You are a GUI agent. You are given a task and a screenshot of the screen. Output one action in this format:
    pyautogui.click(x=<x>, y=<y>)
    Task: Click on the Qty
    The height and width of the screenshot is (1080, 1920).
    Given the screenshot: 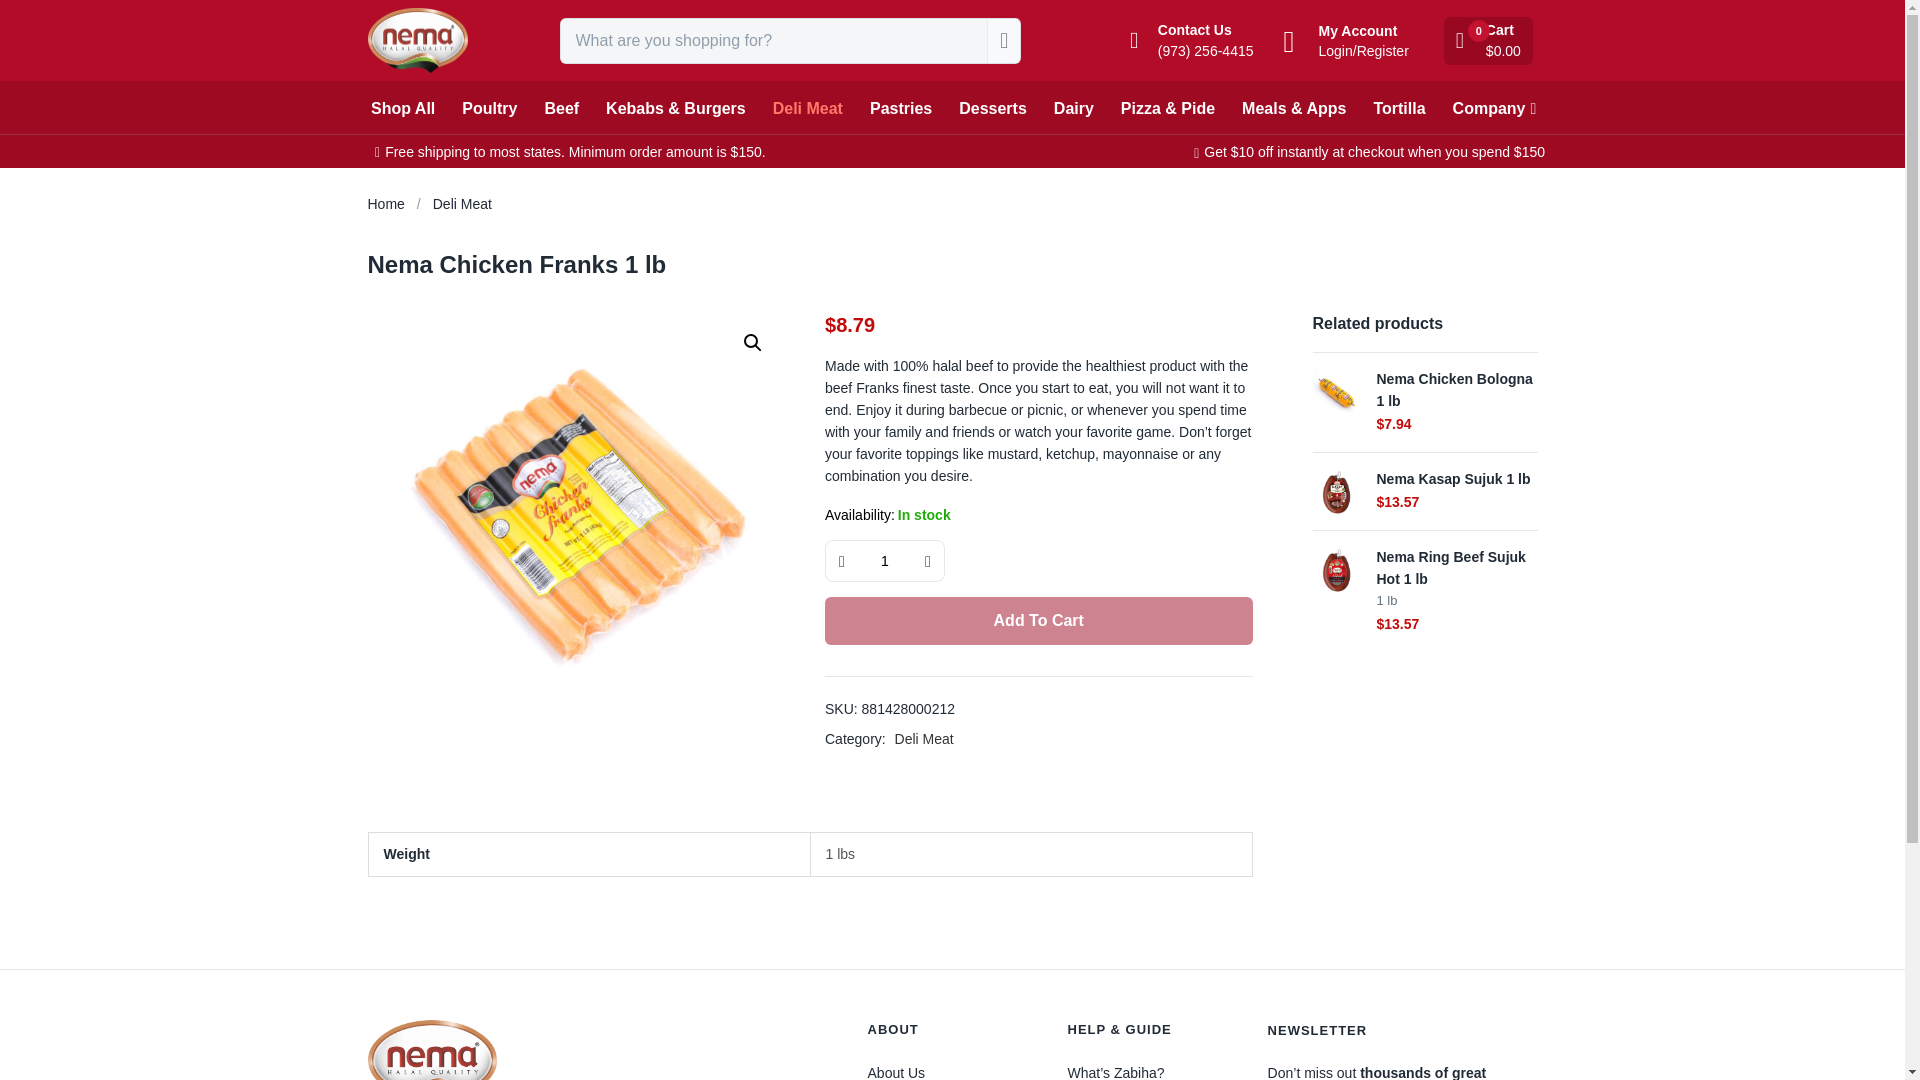 What is the action you would take?
    pyautogui.click(x=884, y=561)
    